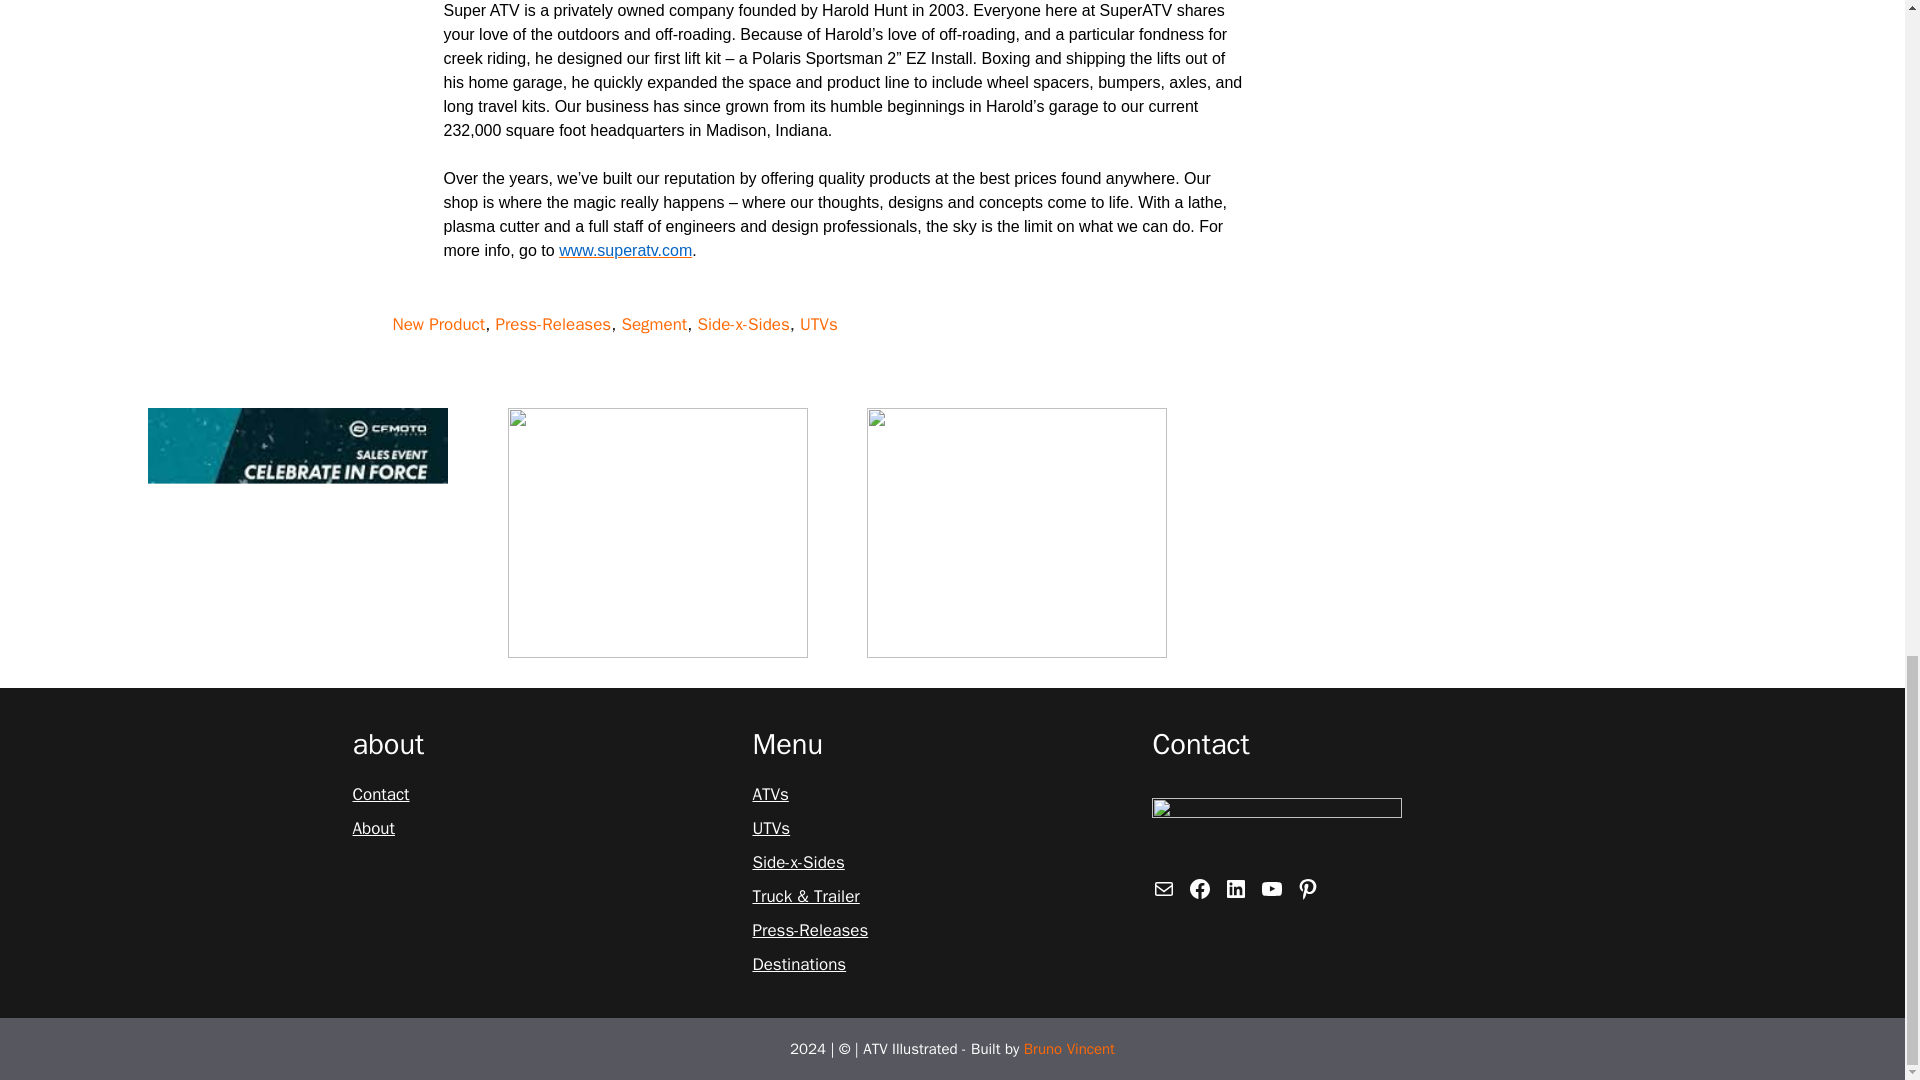 The image size is (1920, 1080). What do you see at coordinates (552, 324) in the screenshot?
I see `Press-Releases` at bounding box center [552, 324].